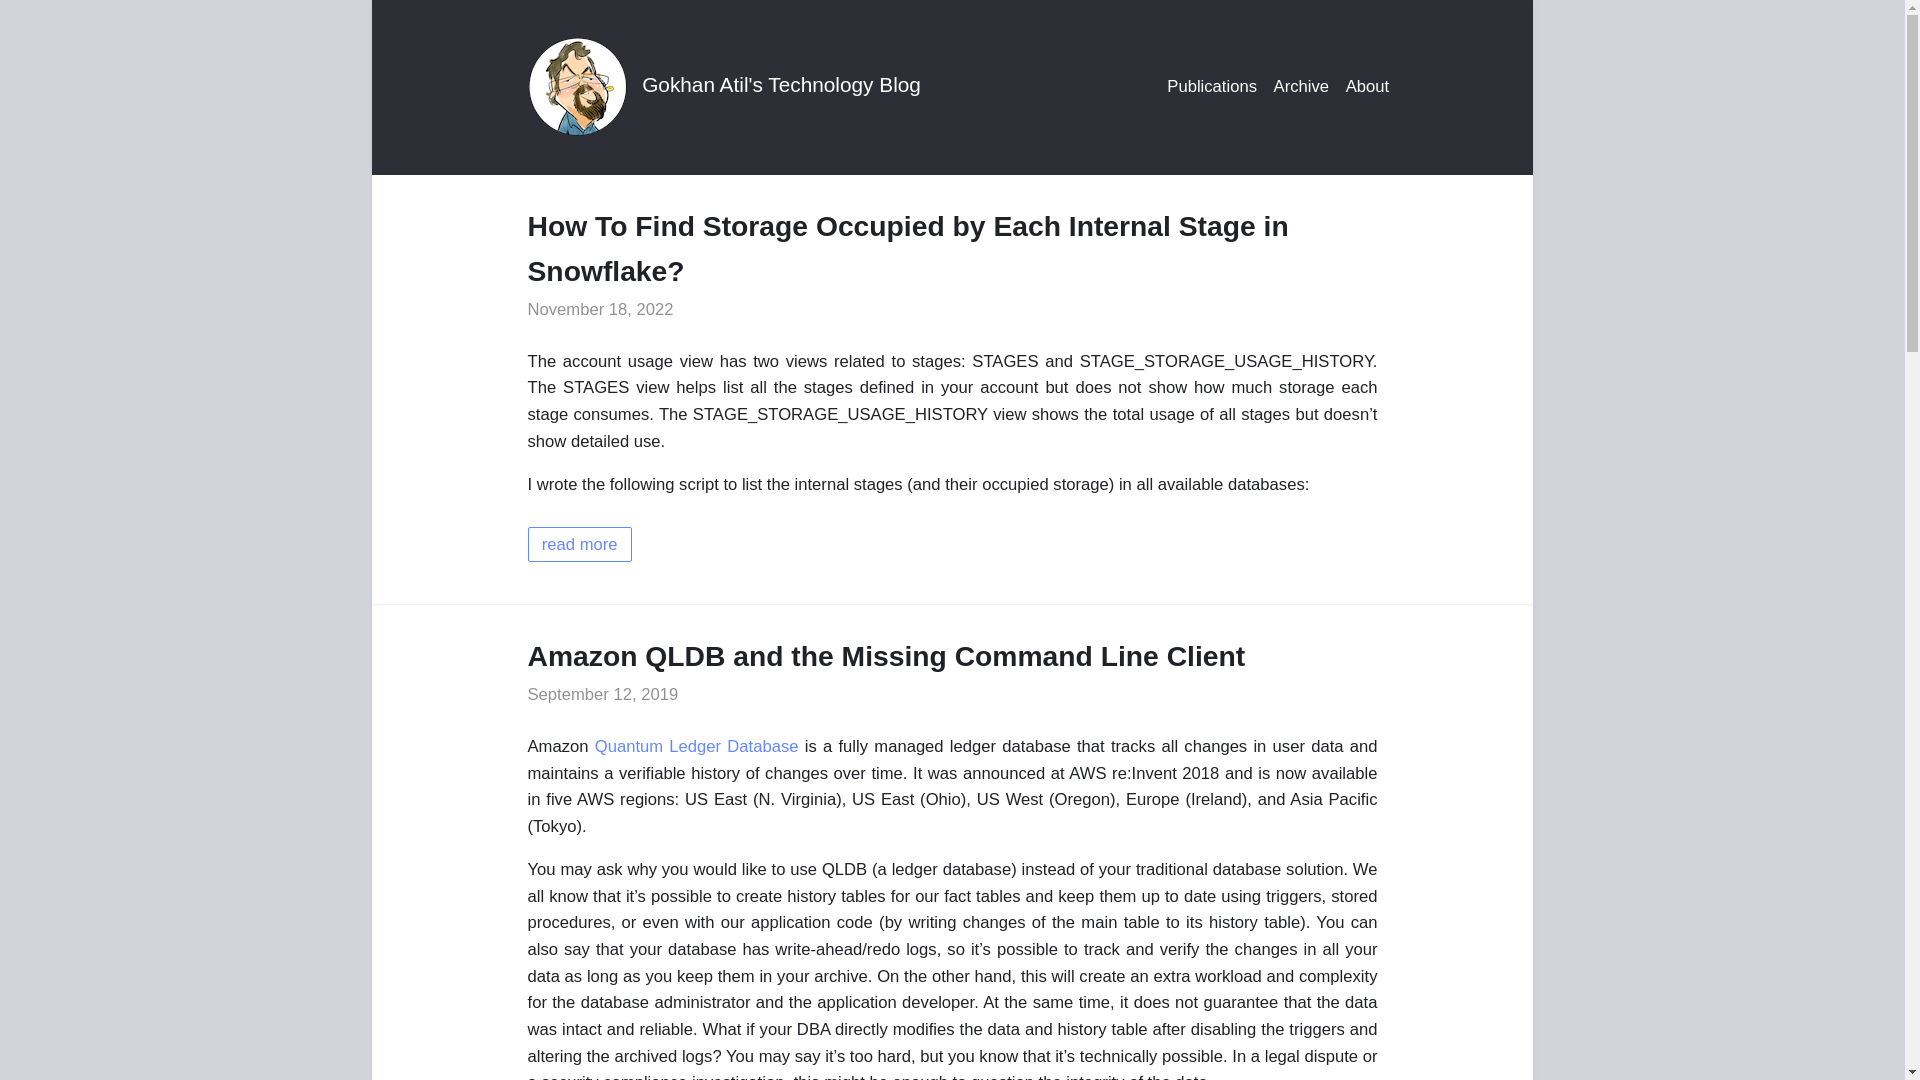 The height and width of the screenshot is (1080, 1920). What do you see at coordinates (696, 746) in the screenshot?
I see `Quantum Ledger Database` at bounding box center [696, 746].